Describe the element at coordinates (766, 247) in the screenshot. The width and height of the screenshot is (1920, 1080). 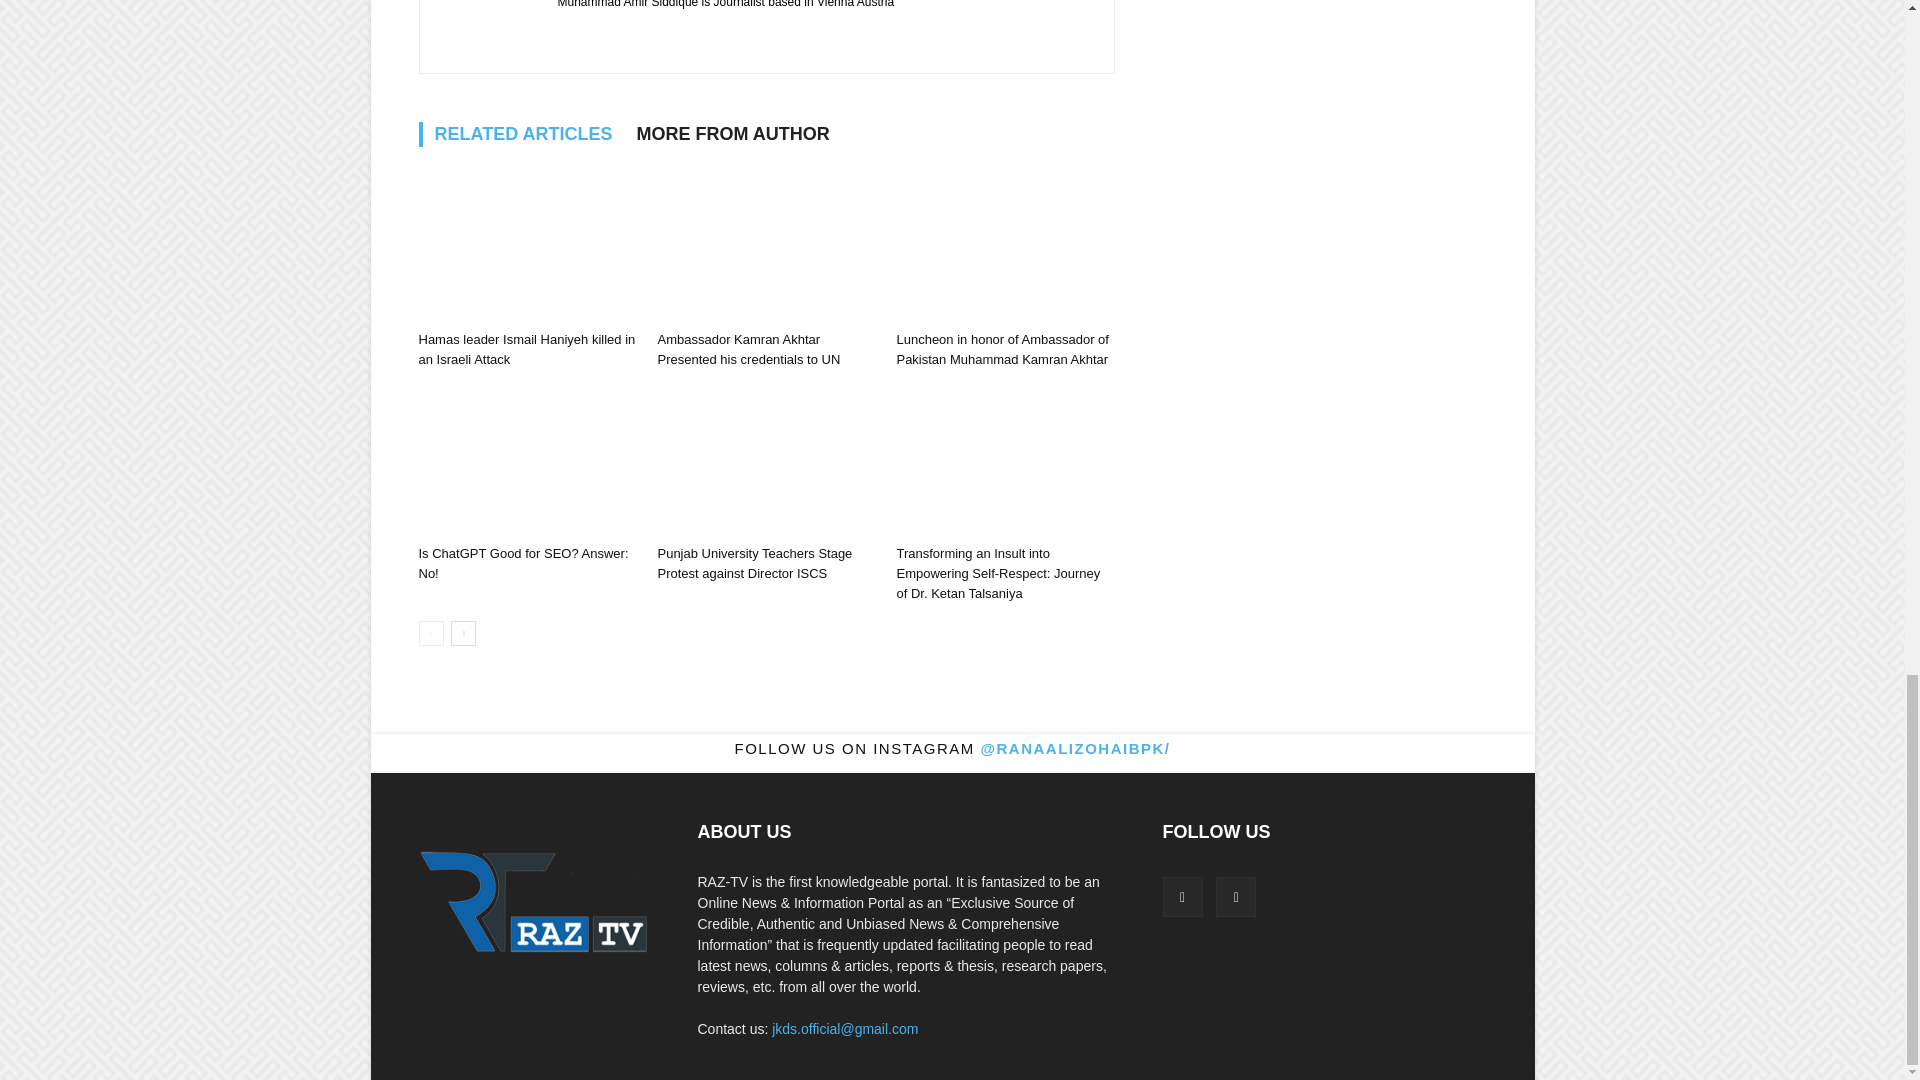
I see `Ambassador Kamran Akhtar Presented his credentials to UN` at that location.